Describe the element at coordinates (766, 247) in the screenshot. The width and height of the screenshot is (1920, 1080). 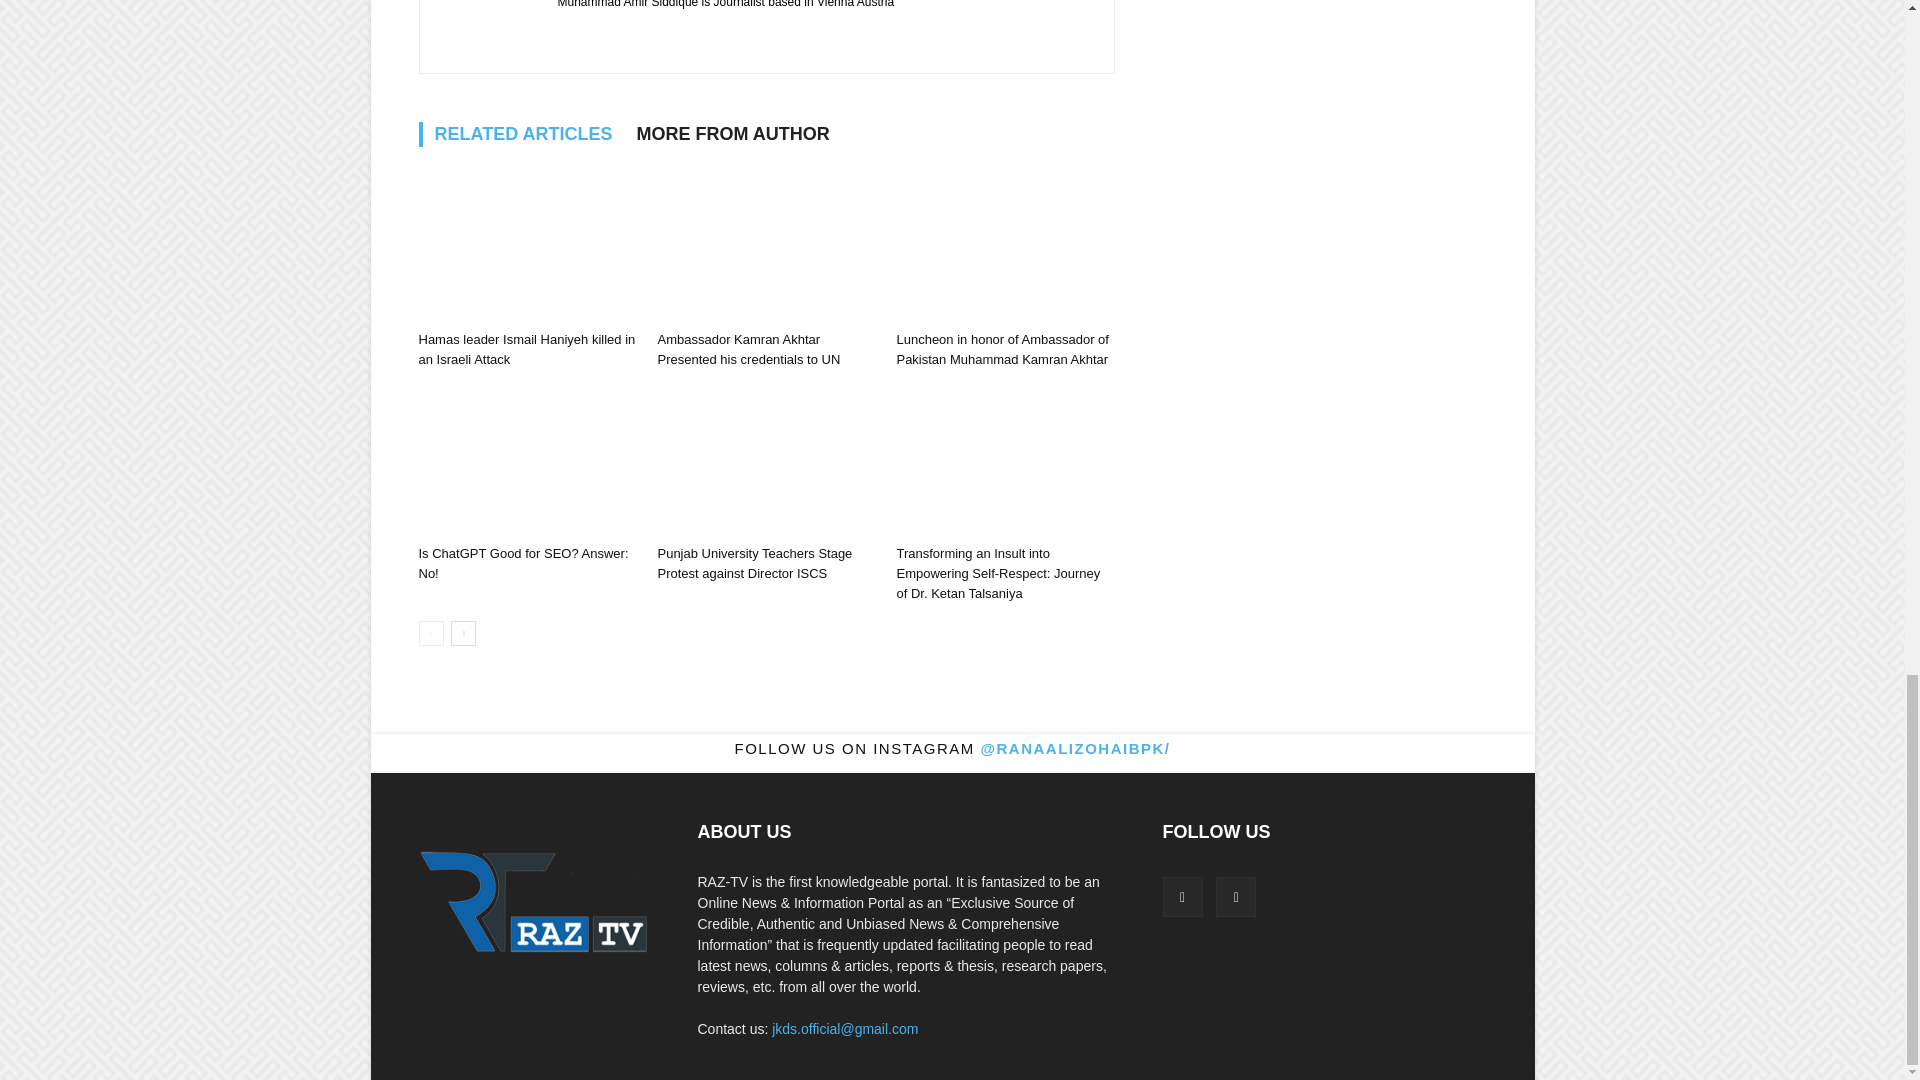
I see `Ambassador Kamran Akhtar Presented his credentials to UN` at that location.